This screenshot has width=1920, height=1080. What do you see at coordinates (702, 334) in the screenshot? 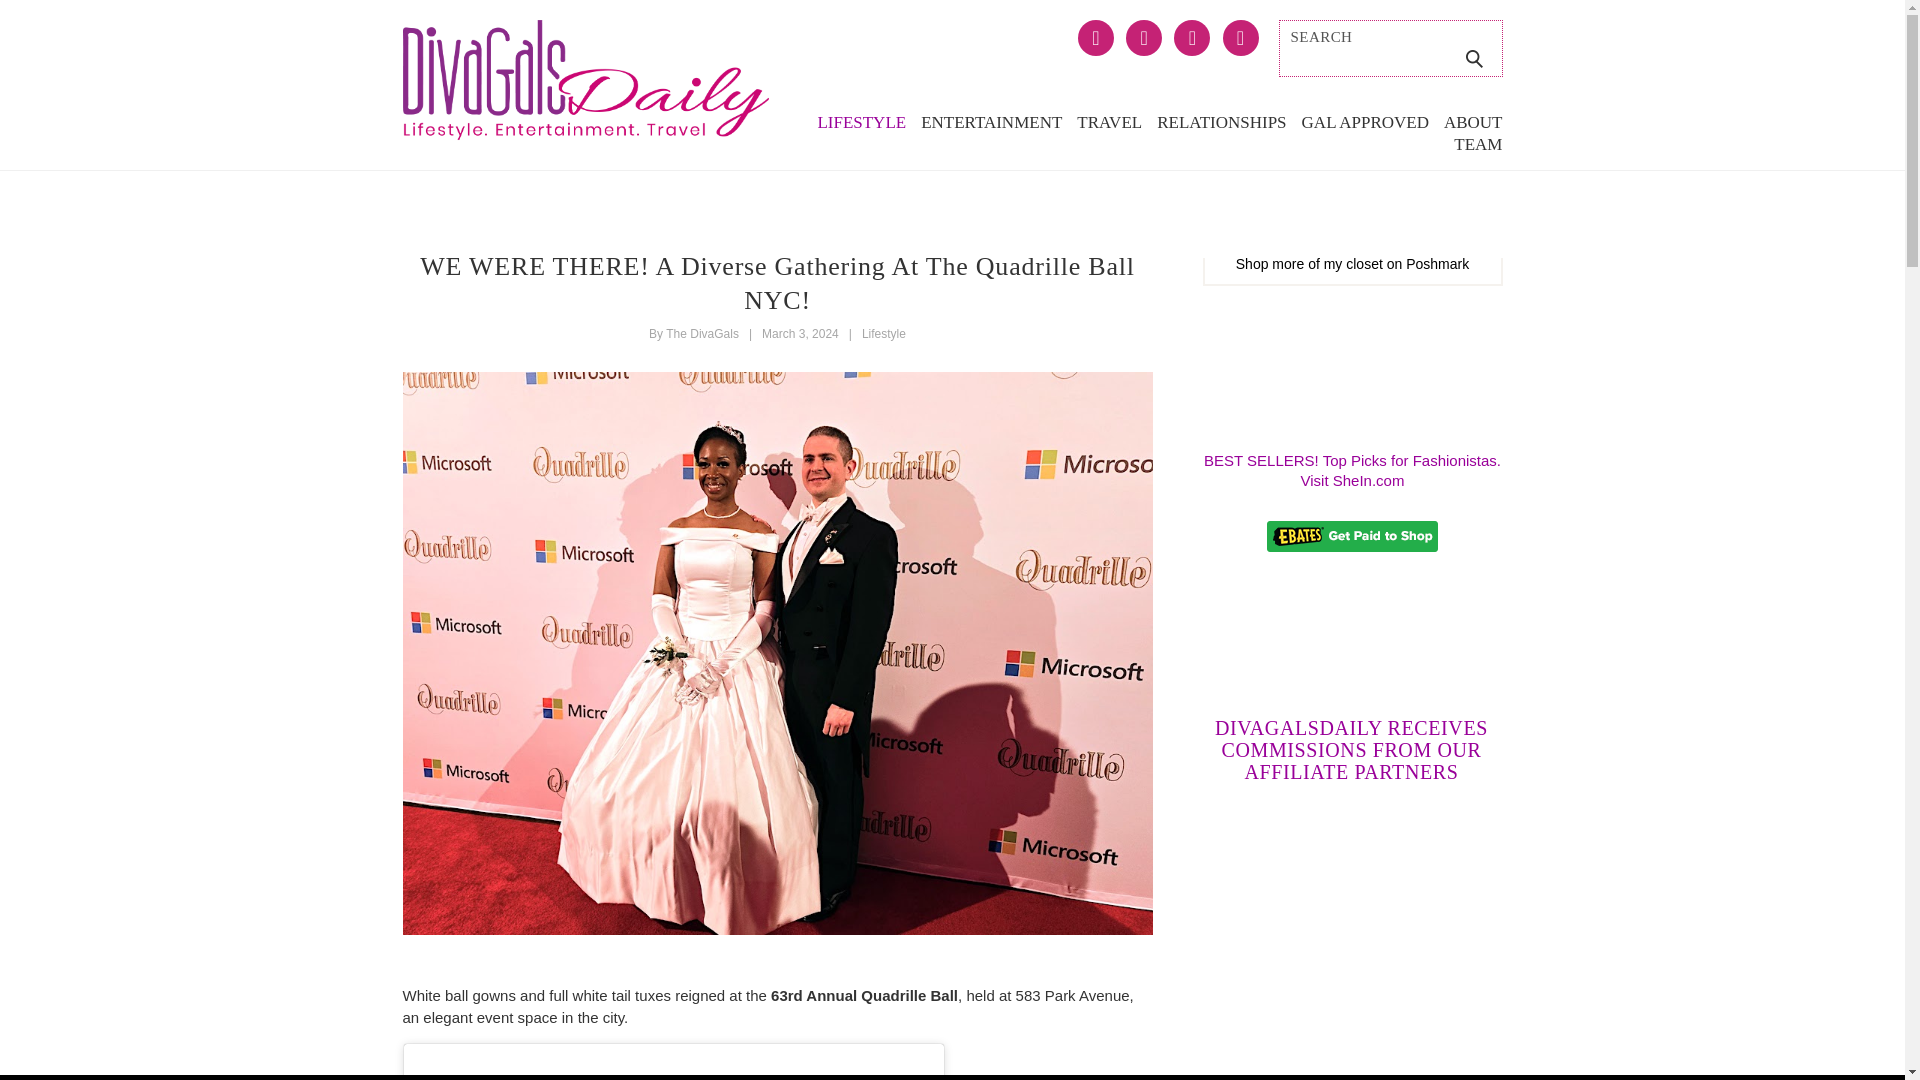
I see `The DivaGals` at bounding box center [702, 334].